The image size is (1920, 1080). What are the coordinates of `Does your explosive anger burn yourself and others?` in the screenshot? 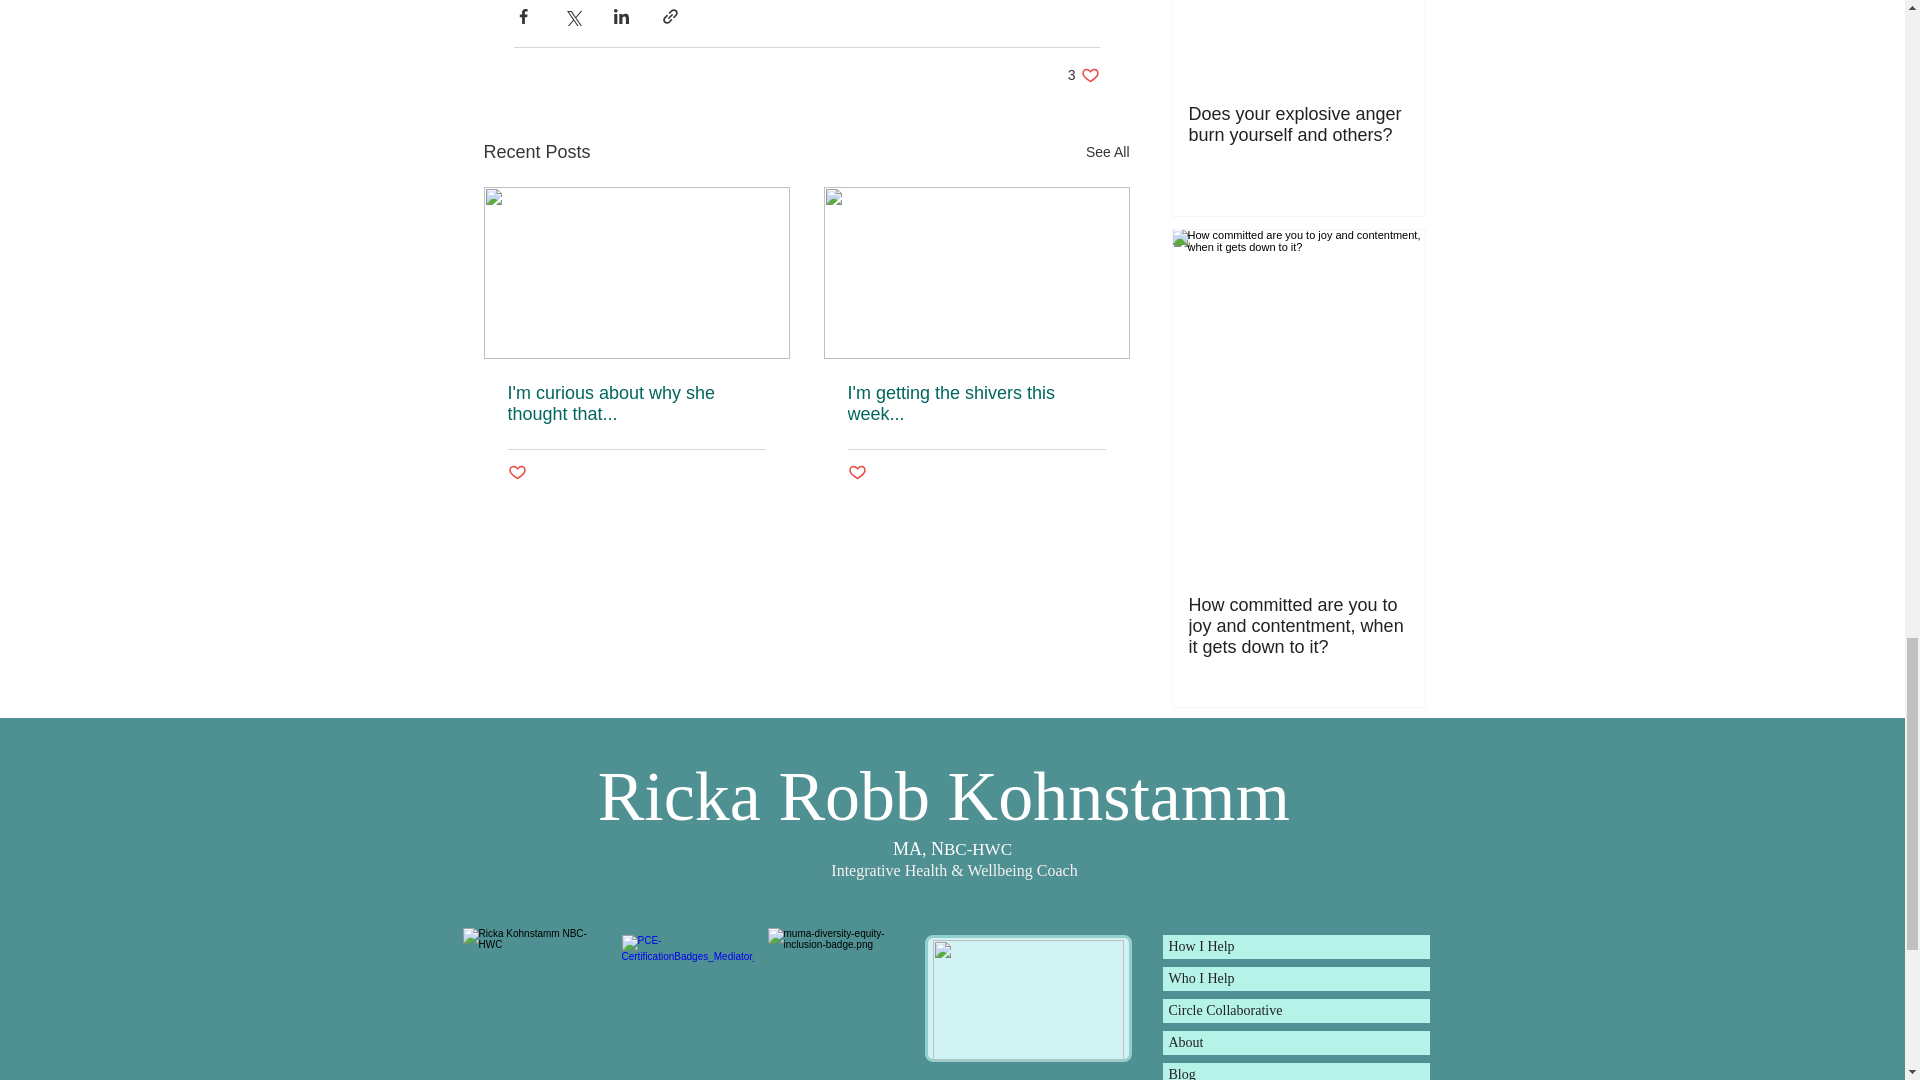 It's located at (688, 1001).